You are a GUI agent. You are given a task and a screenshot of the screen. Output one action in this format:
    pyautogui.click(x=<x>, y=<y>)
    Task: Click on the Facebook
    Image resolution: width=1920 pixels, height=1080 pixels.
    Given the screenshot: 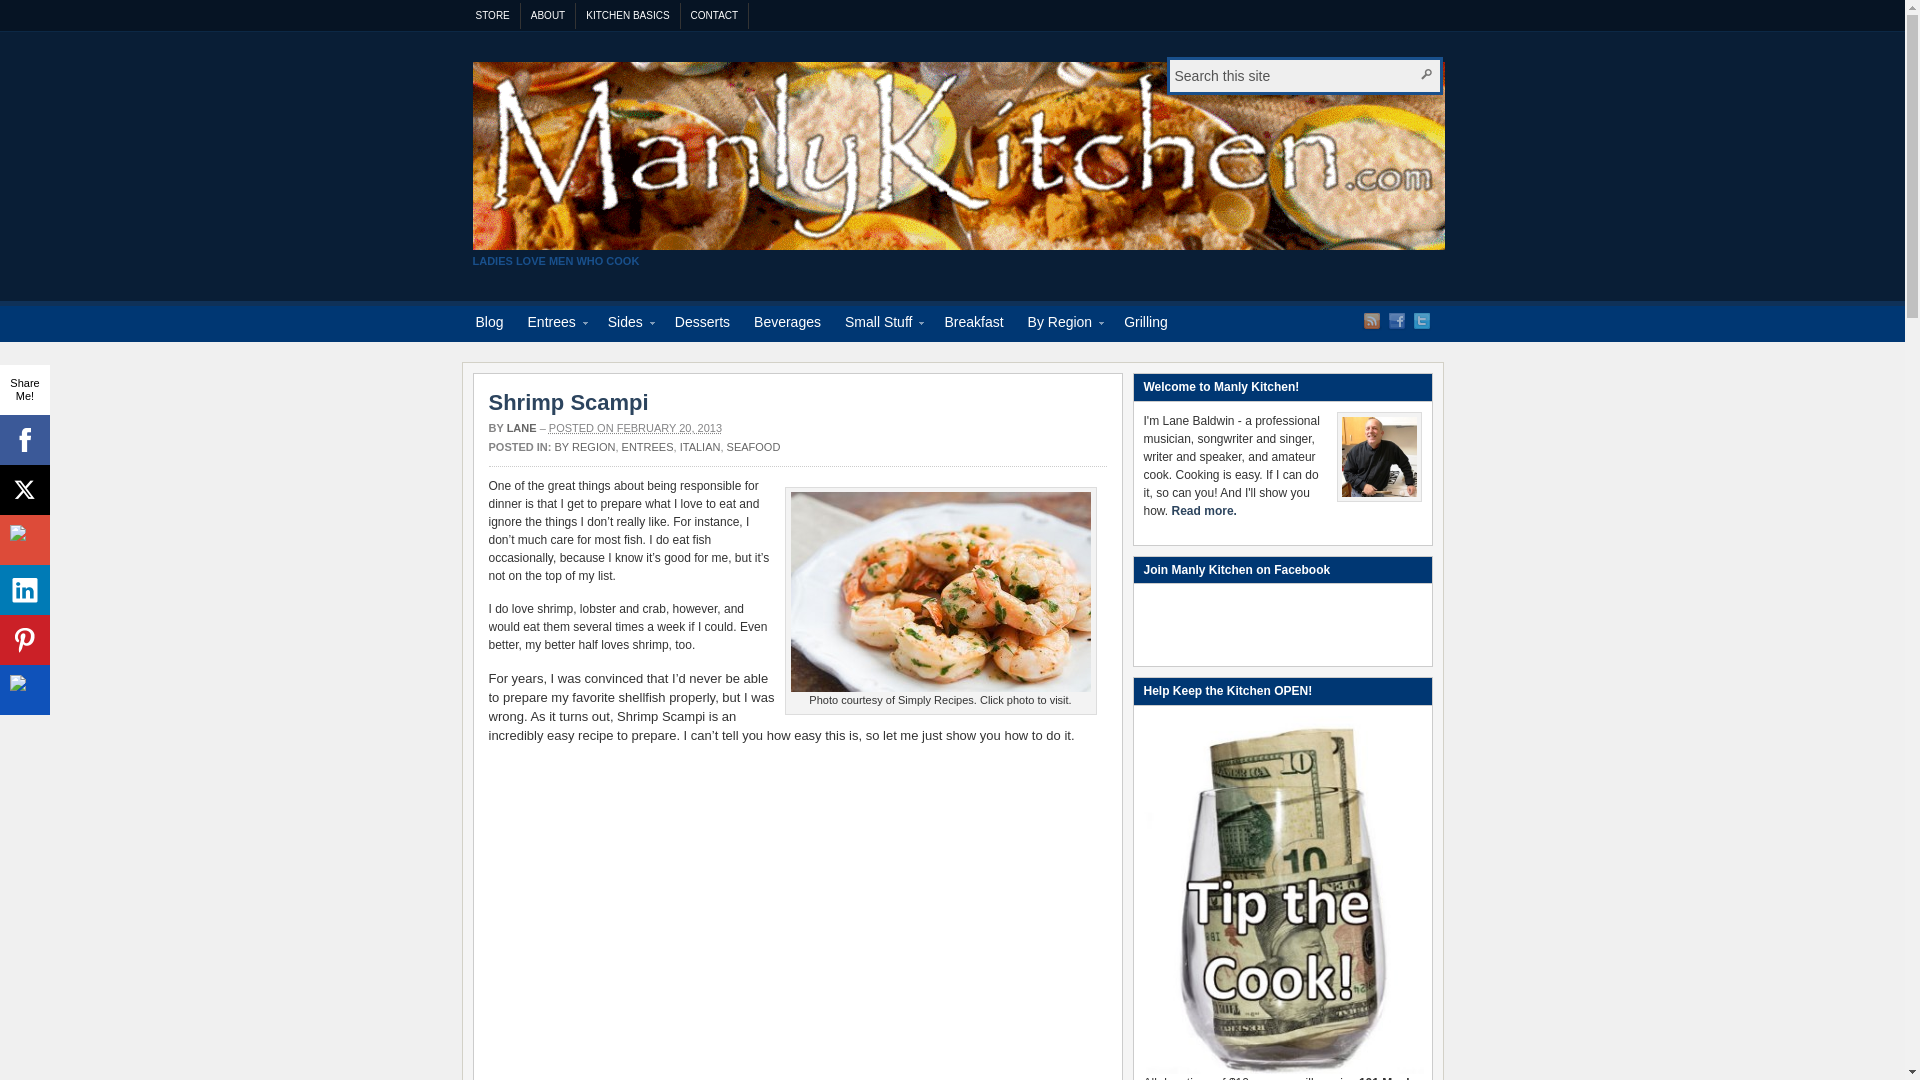 What is the action you would take?
    pyautogui.click(x=1396, y=320)
    